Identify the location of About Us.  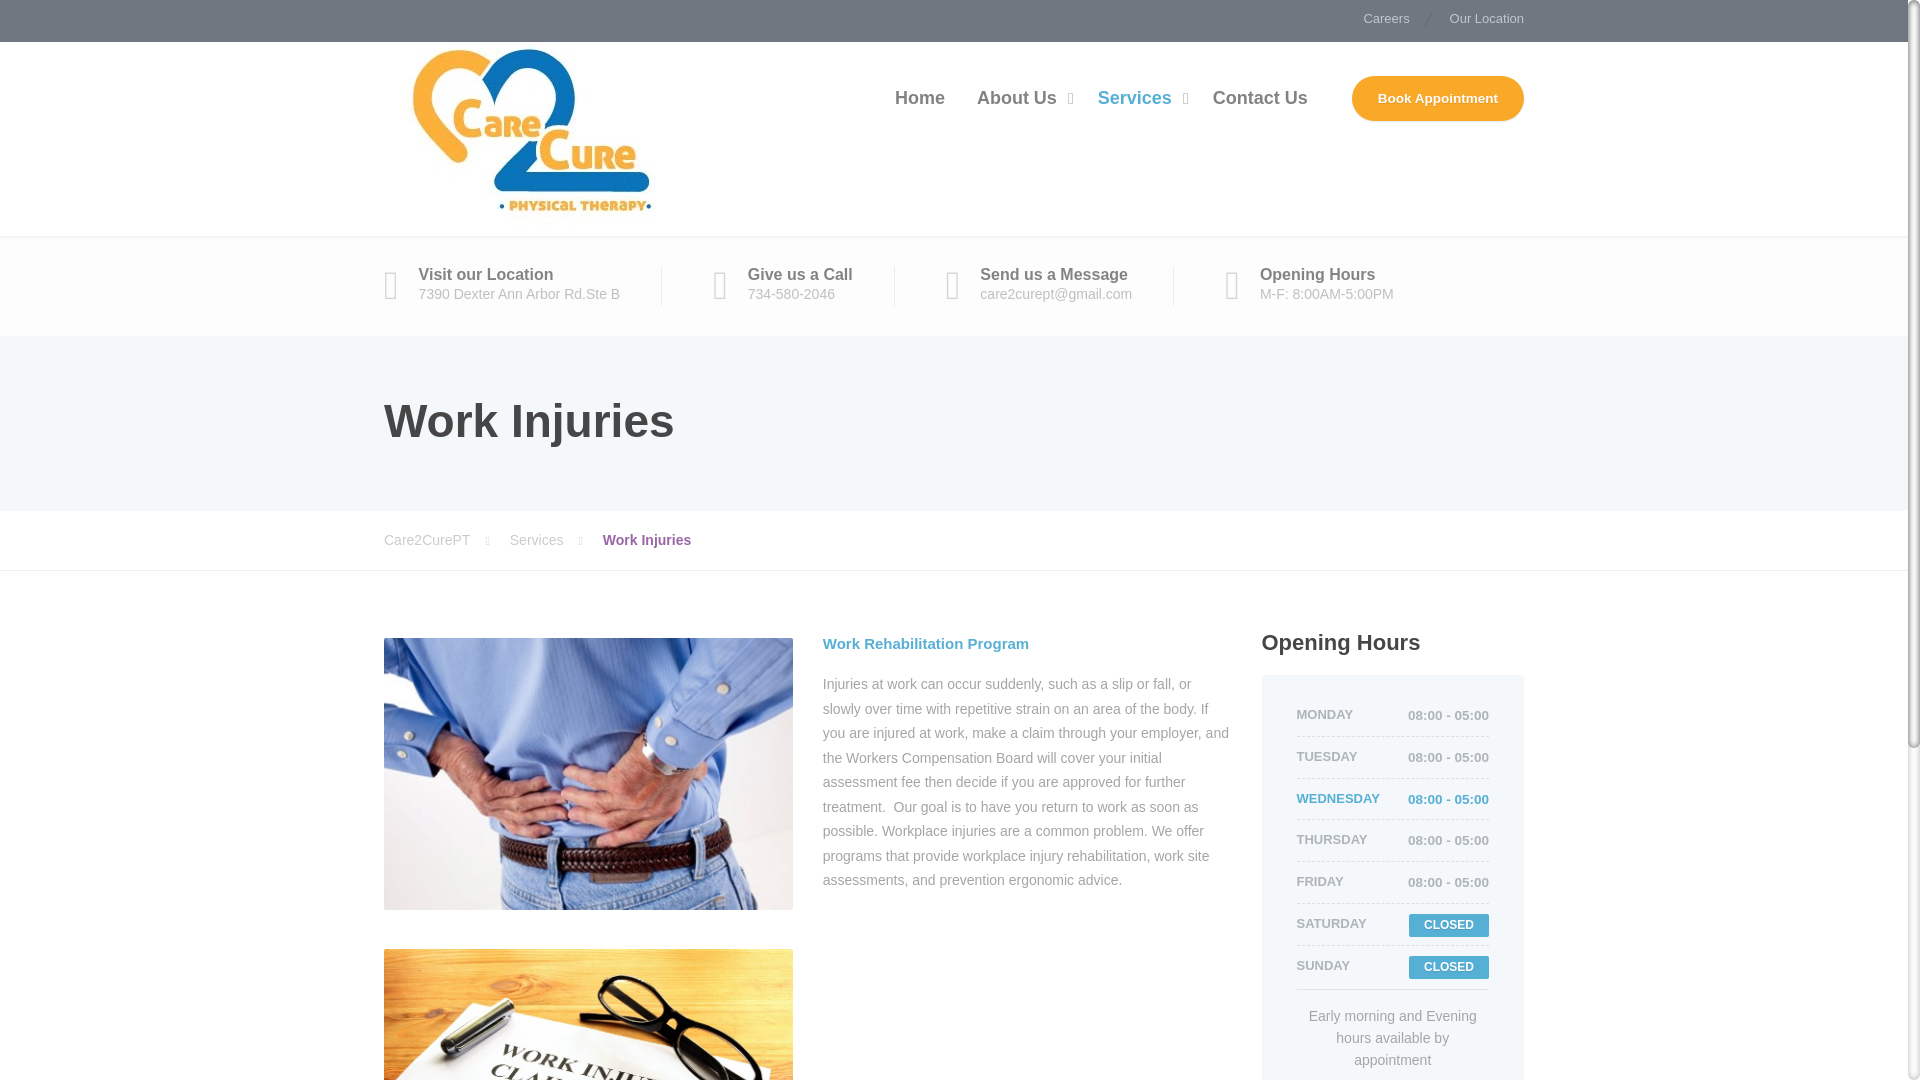
(1021, 98).